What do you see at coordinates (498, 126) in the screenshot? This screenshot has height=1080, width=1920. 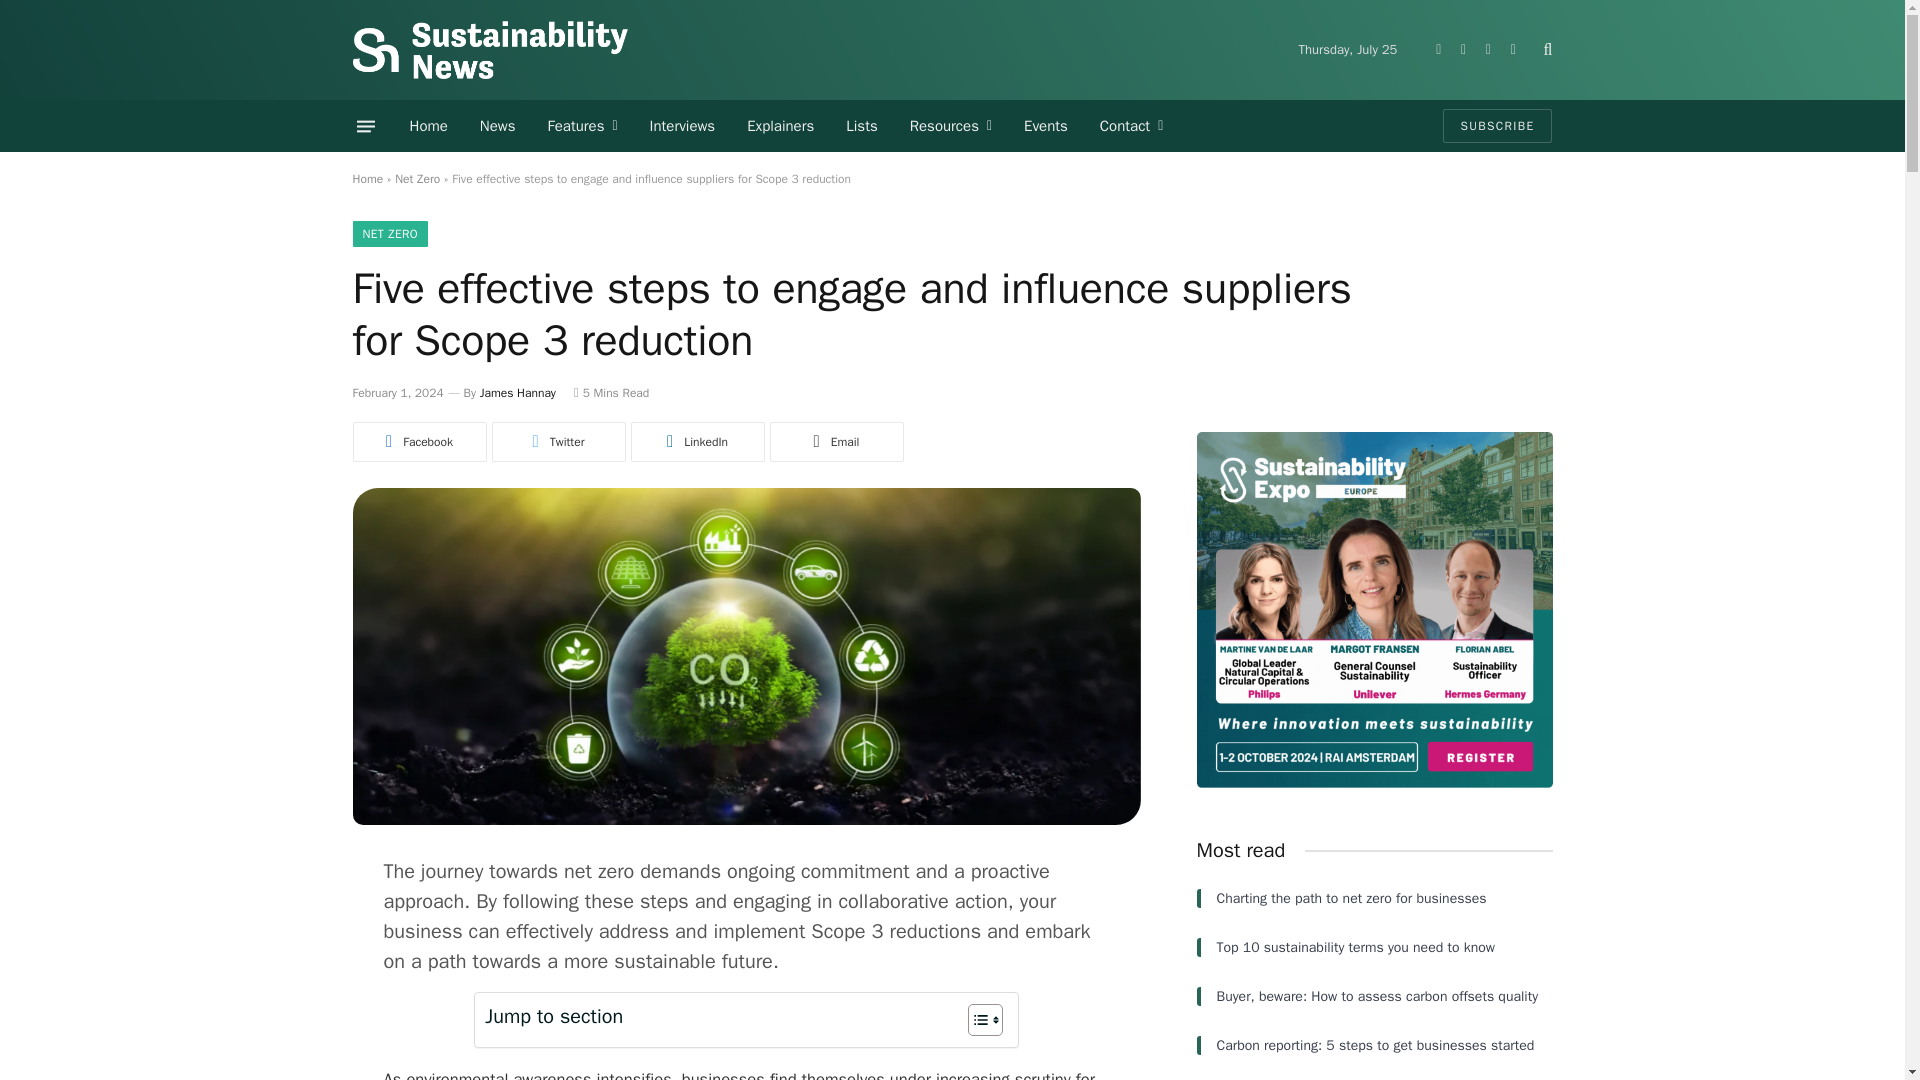 I see `News` at bounding box center [498, 126].